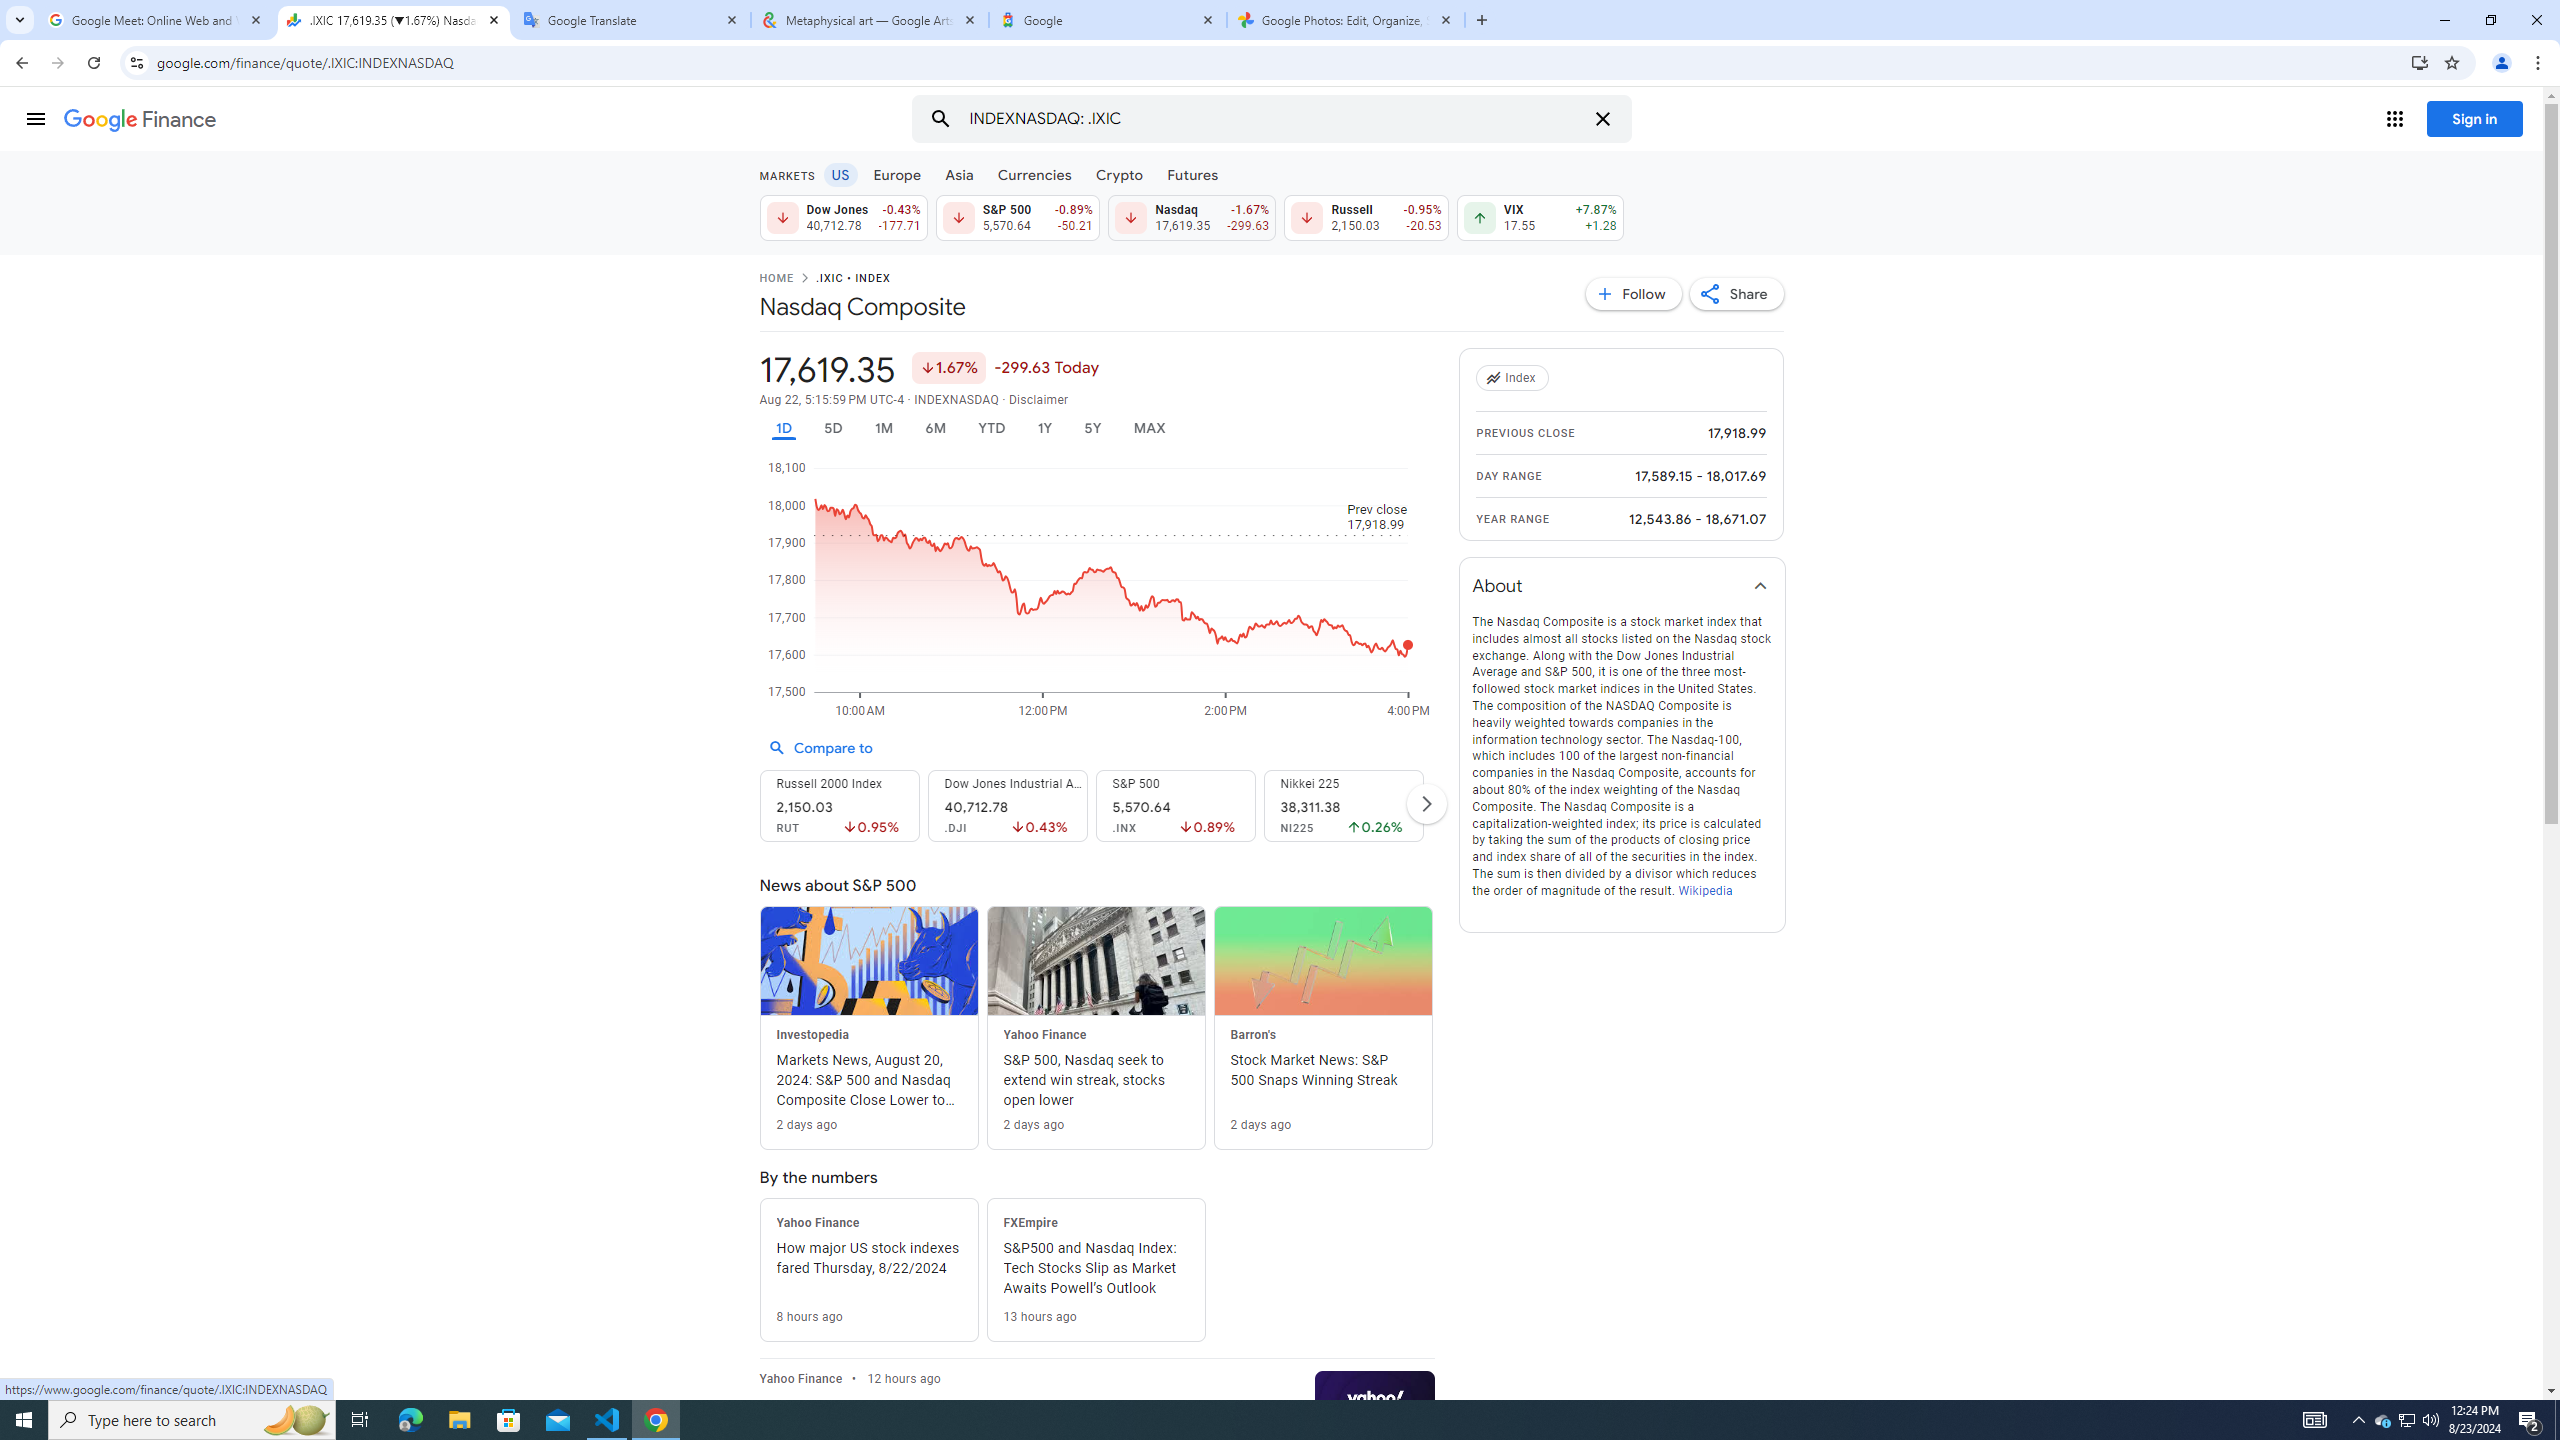  What do you see at coordinates (140, 120) in the screenshot?
I see `Finance` at bounding box center [140, 120].